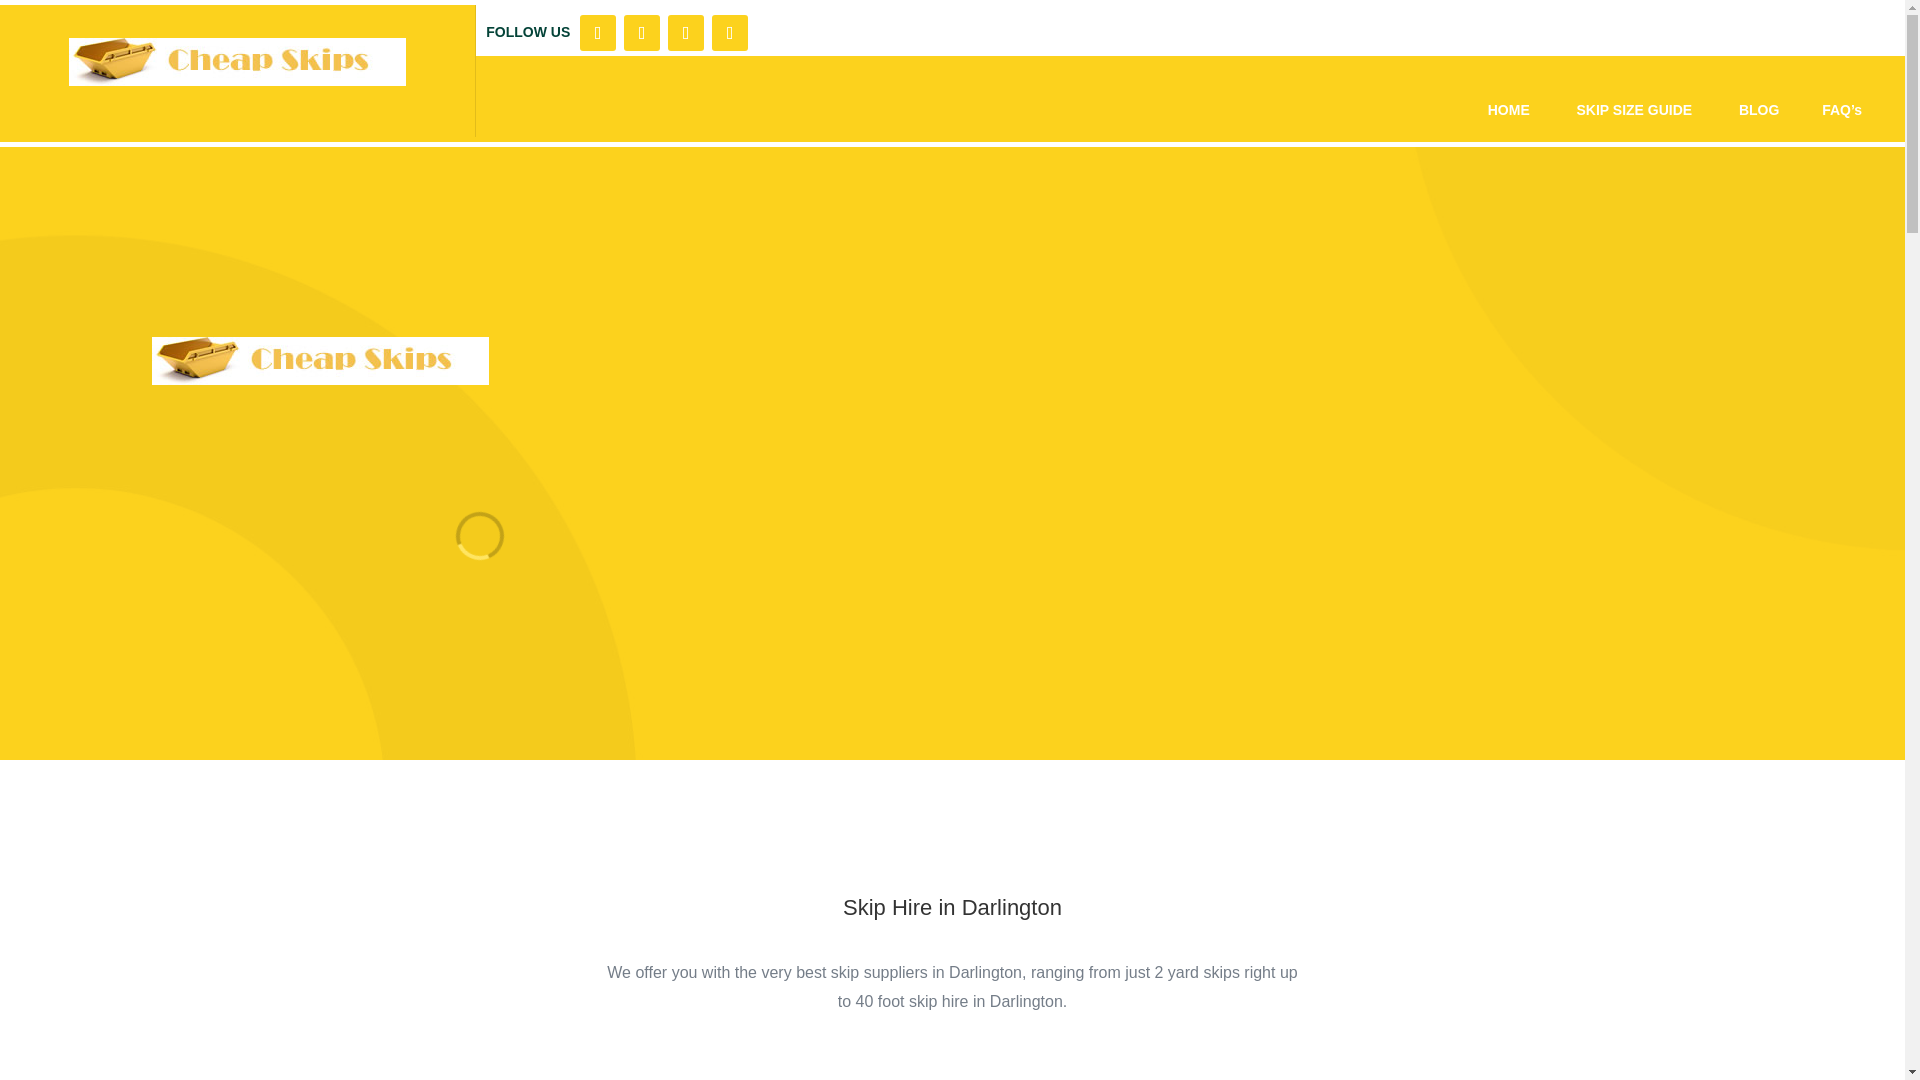 Image resolution: width=1920 pixels, height=1080 pixels. What do you see at coordinates (1509, 109) in the screenshot?
I see `HOME` at bounding box center [1509, 109].